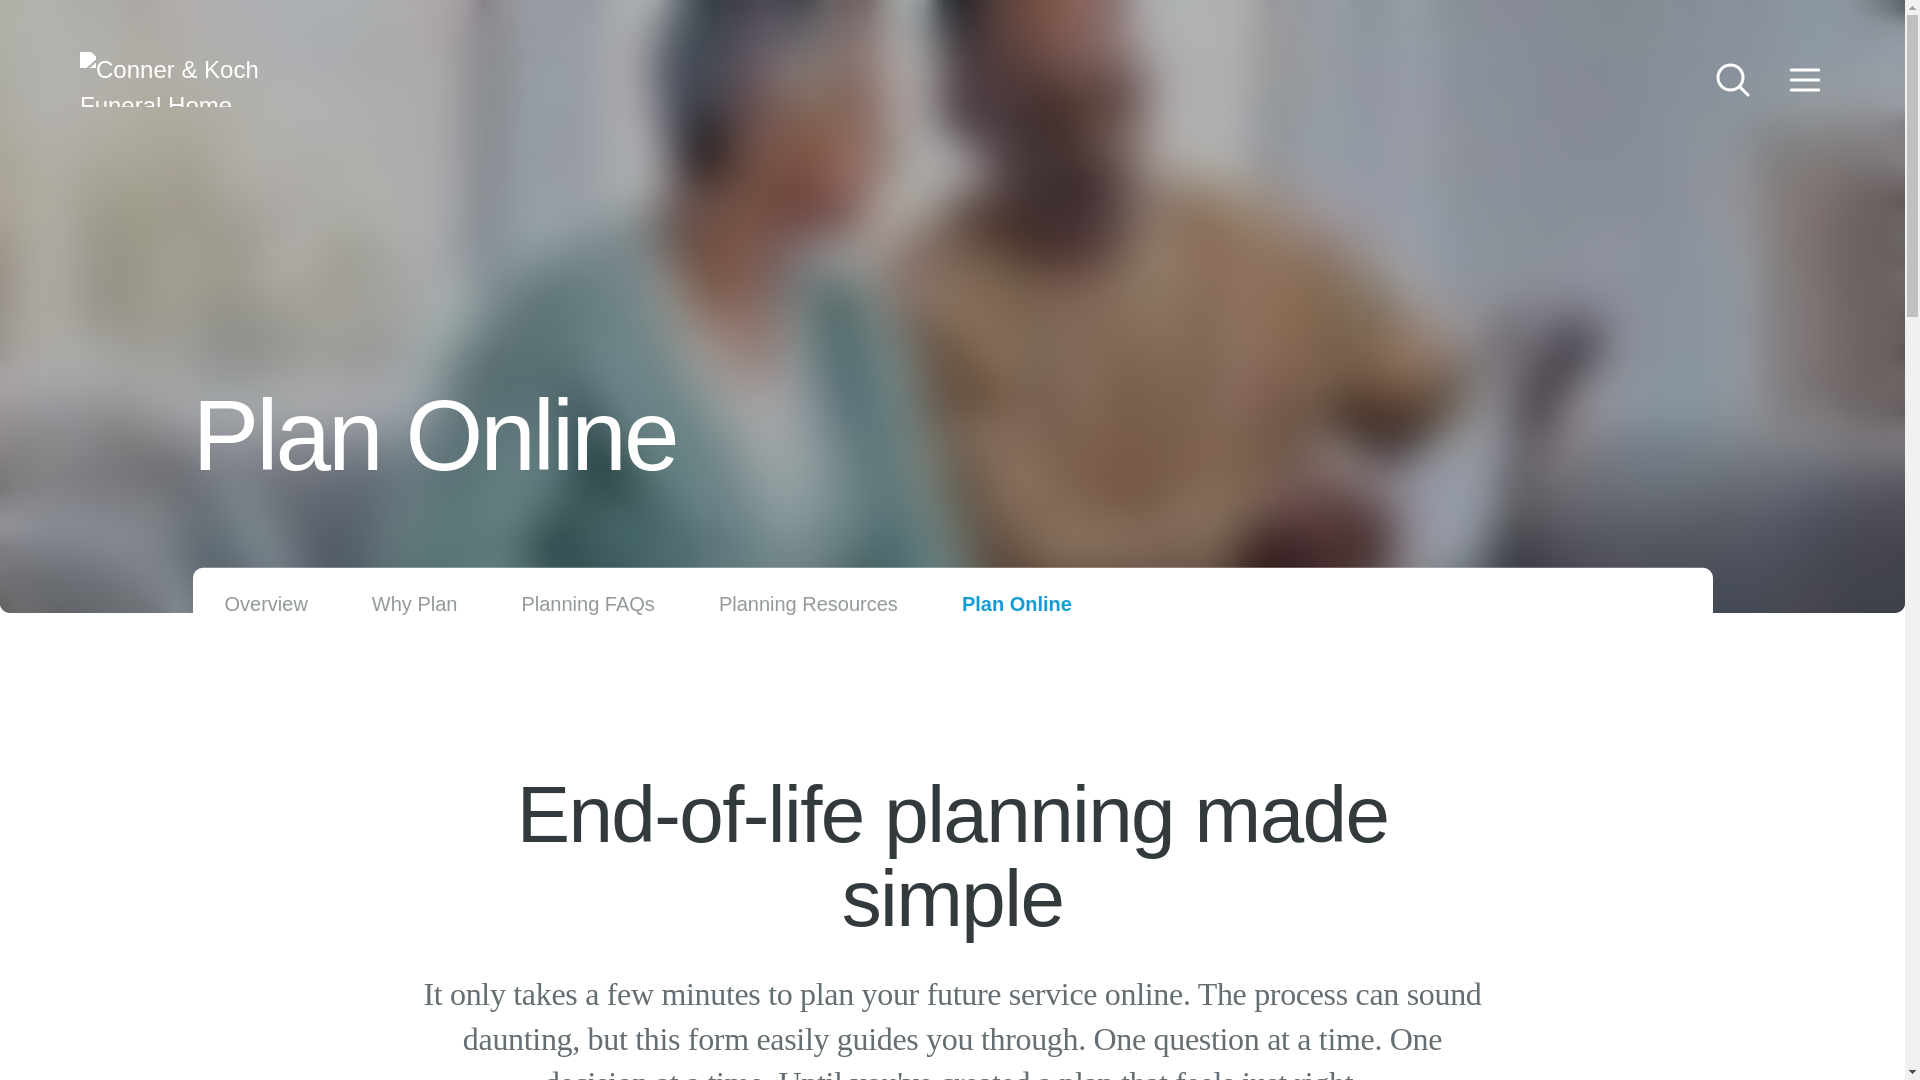 Image resolution: width=1920 pixels, height=1080 pixels. What do you see at coordinates (587, 604) in the screenshot?
I see `Planning FAQs` at bounding box center [587, 604].